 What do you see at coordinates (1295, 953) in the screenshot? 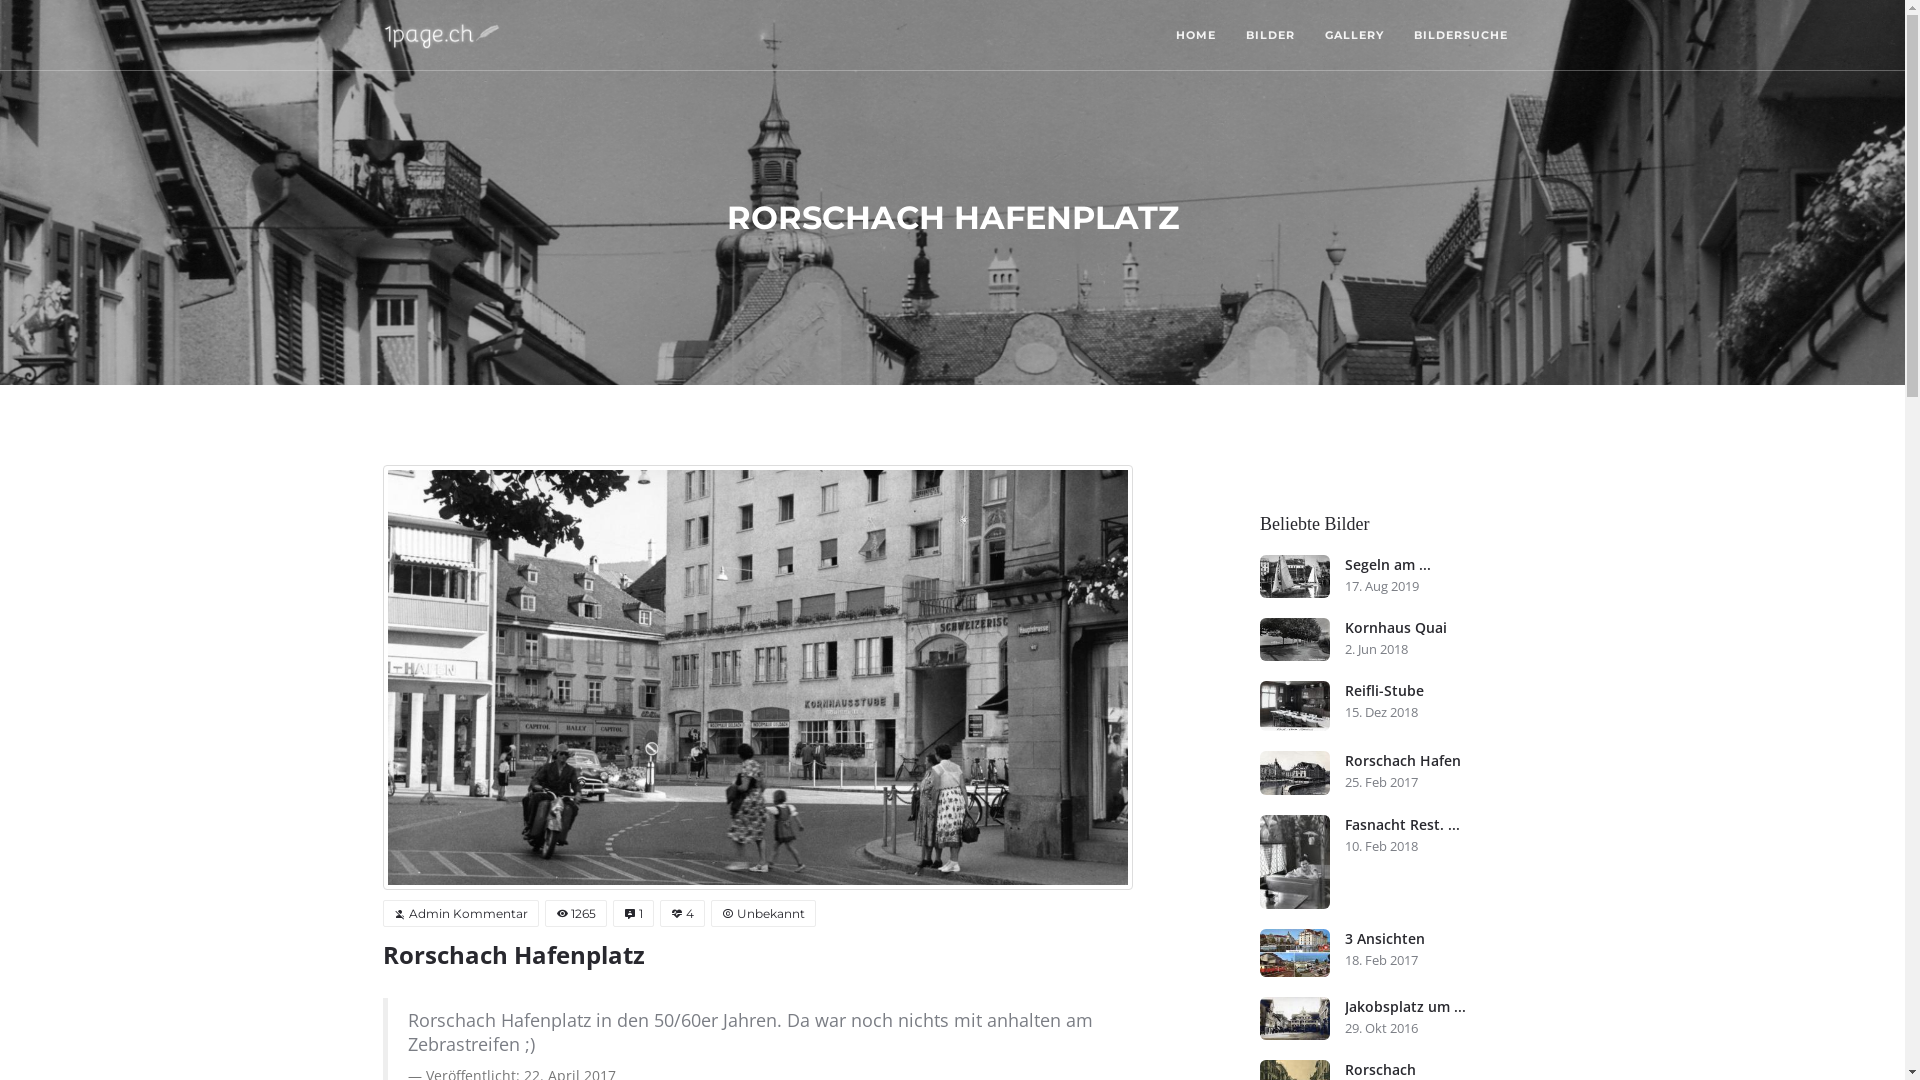
I see `3 Ansichten` at bounding box center [1295, 953].